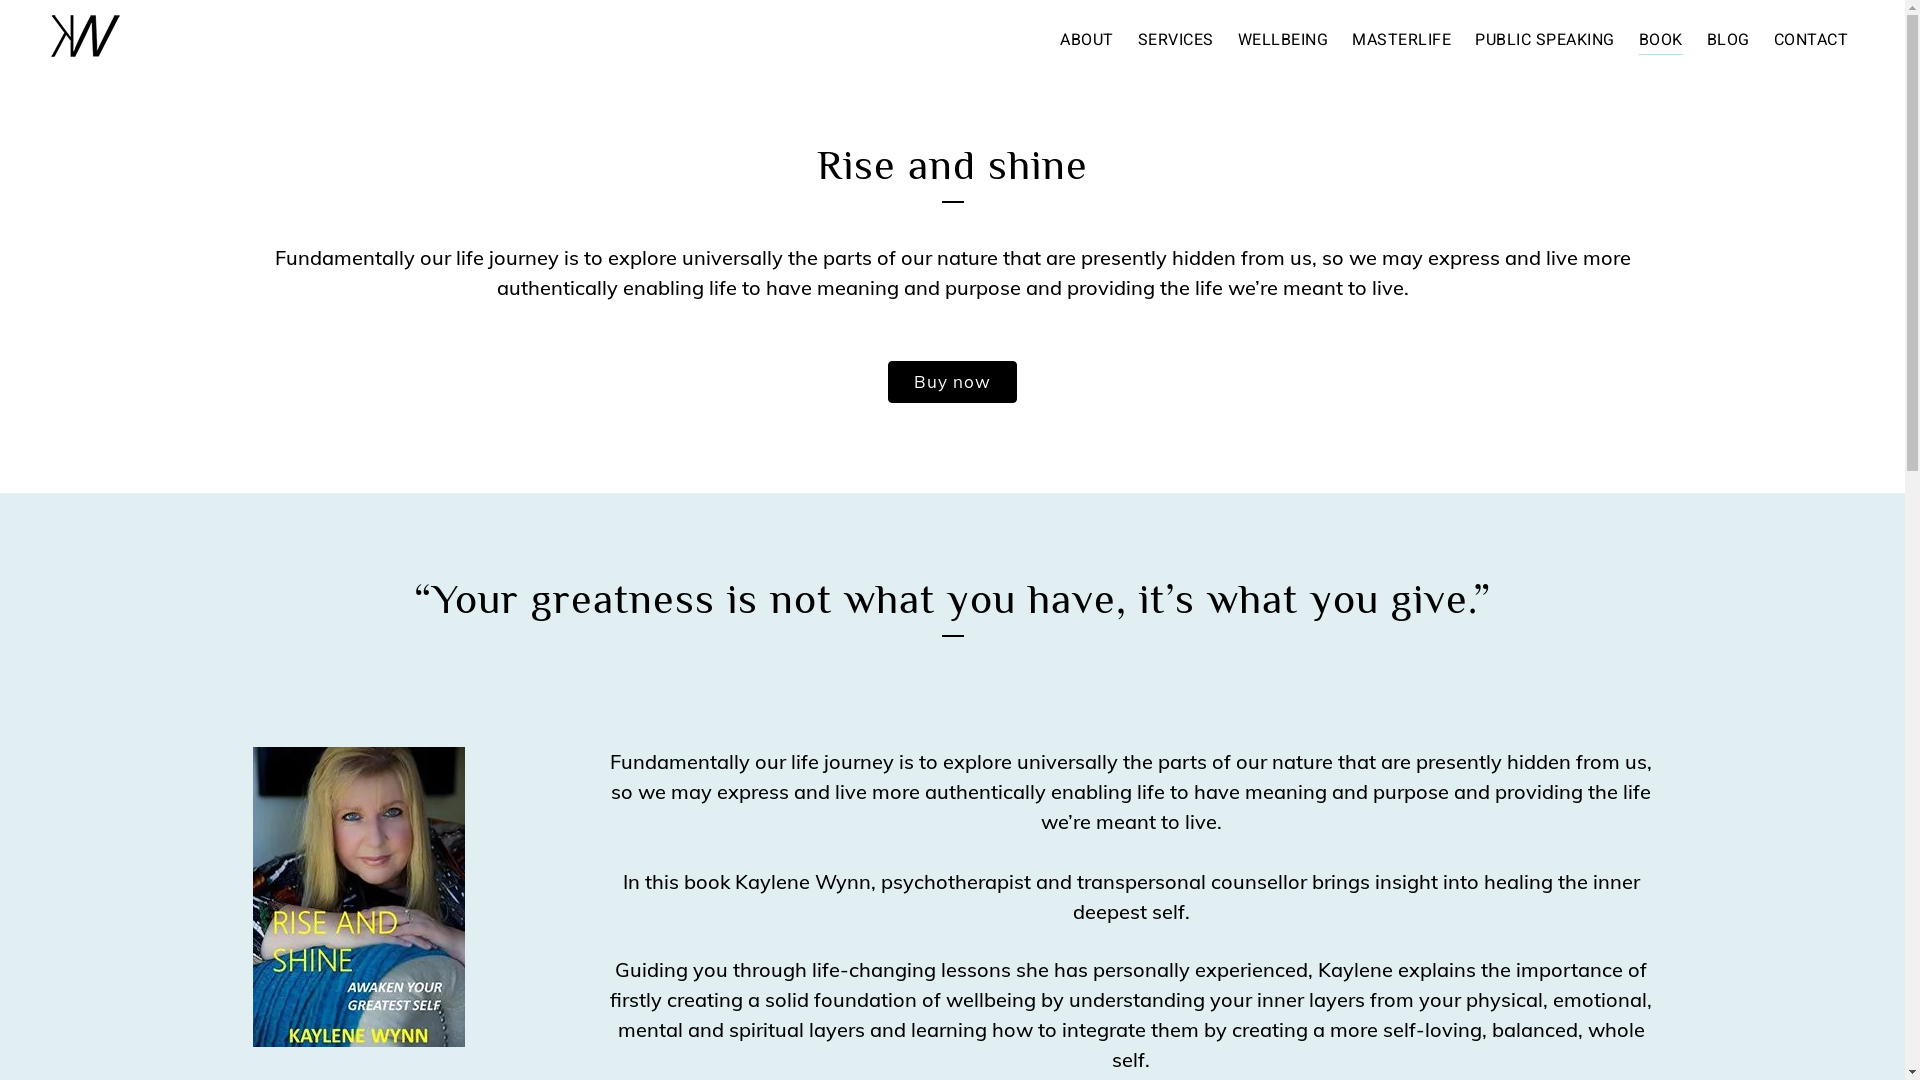 The width and height of the screenshot is (1920, 1080). What do you see at coordinates (1284, 40) in the screenshot?
I see `WELLBEING` at bounding box center [1284, 40].